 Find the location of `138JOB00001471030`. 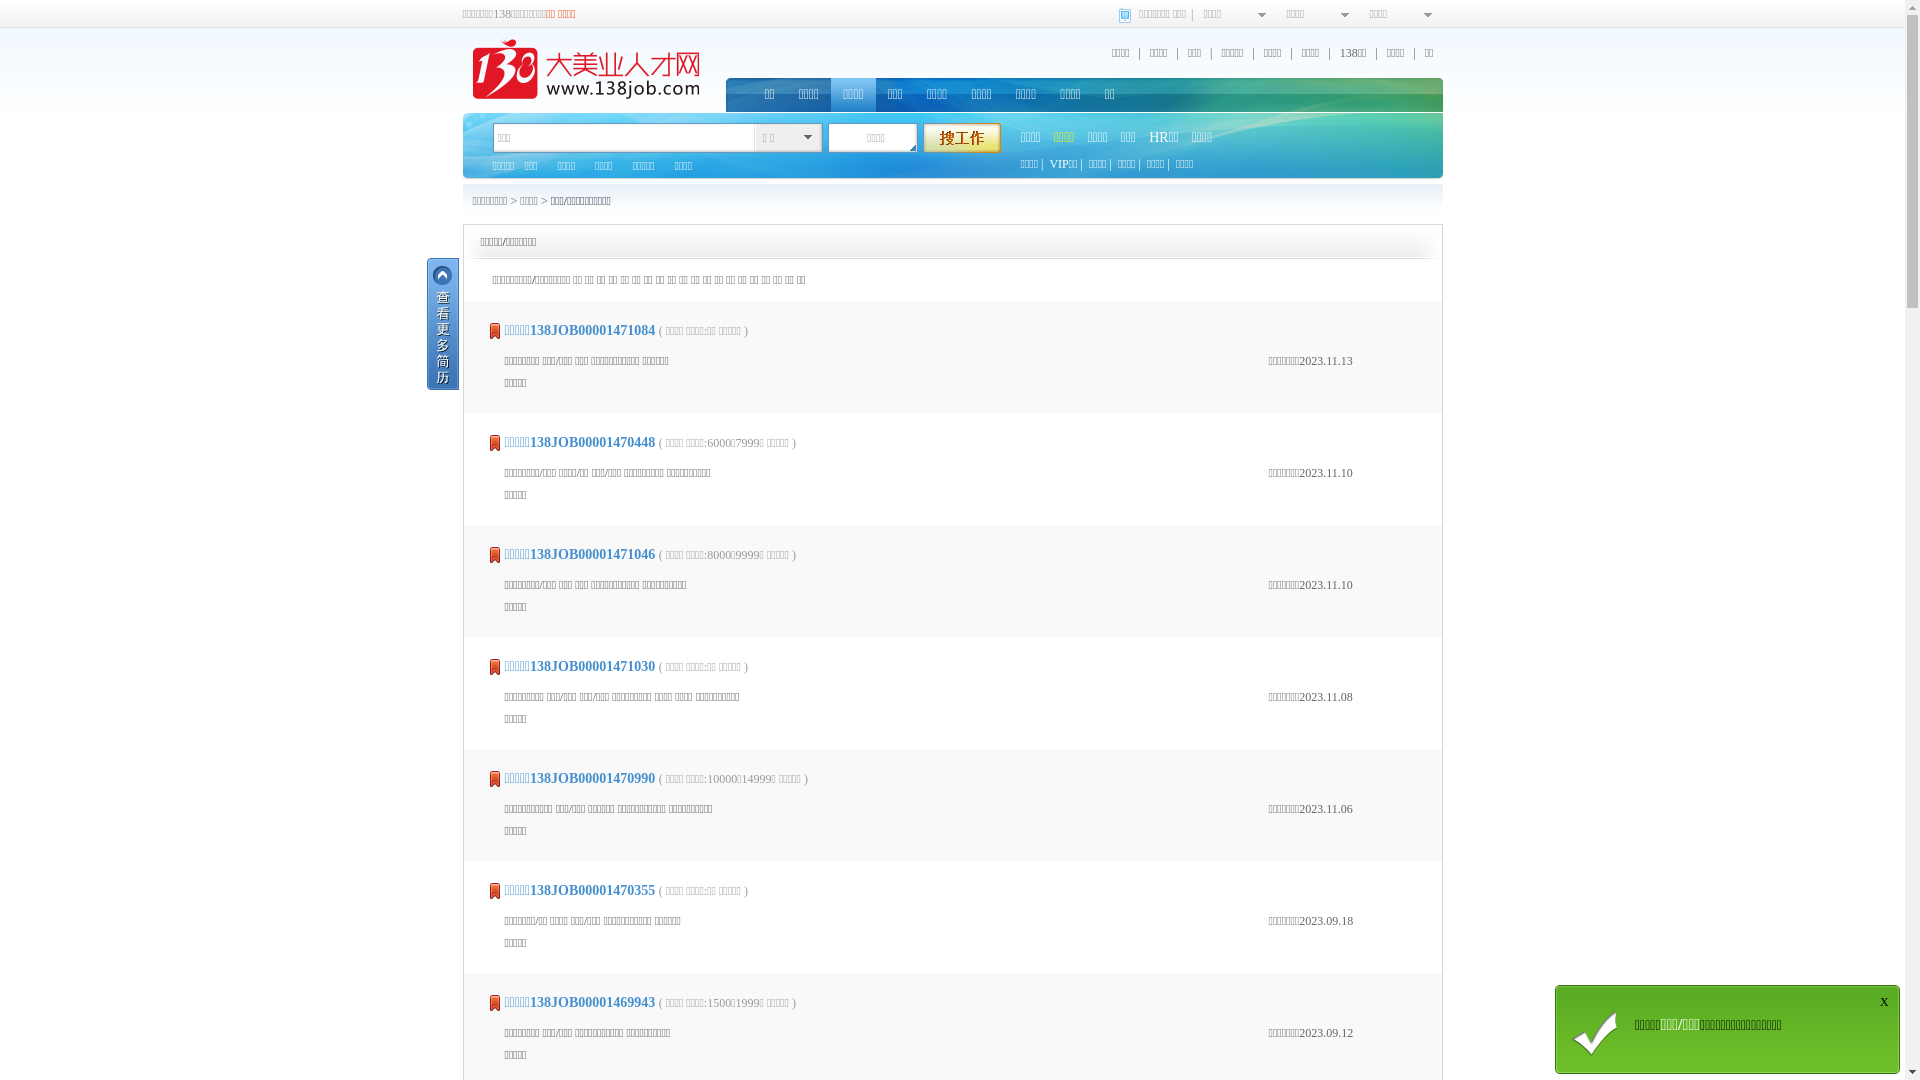

138JOB00001471030 is located at coordinates (592, 666).